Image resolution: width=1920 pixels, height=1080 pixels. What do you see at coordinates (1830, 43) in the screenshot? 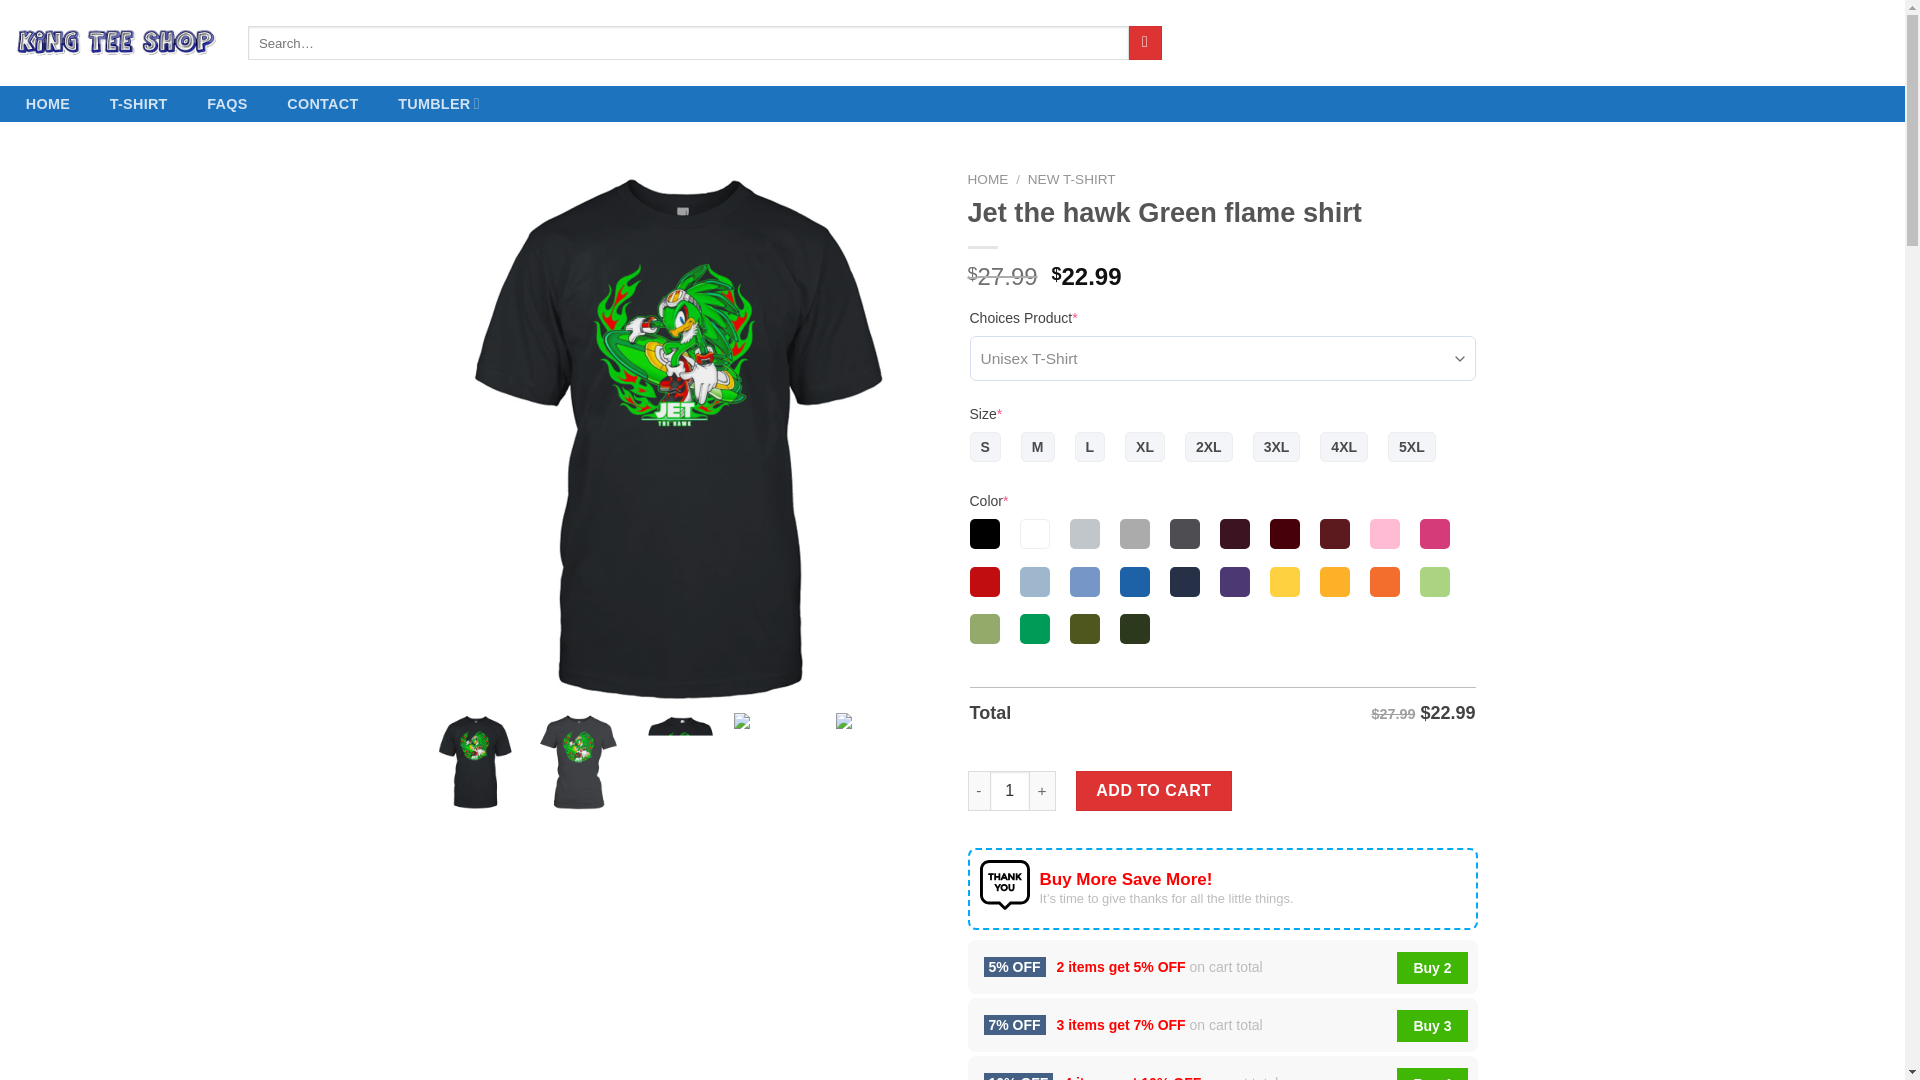
I see `Cart` at bounding box center [1830, 43].